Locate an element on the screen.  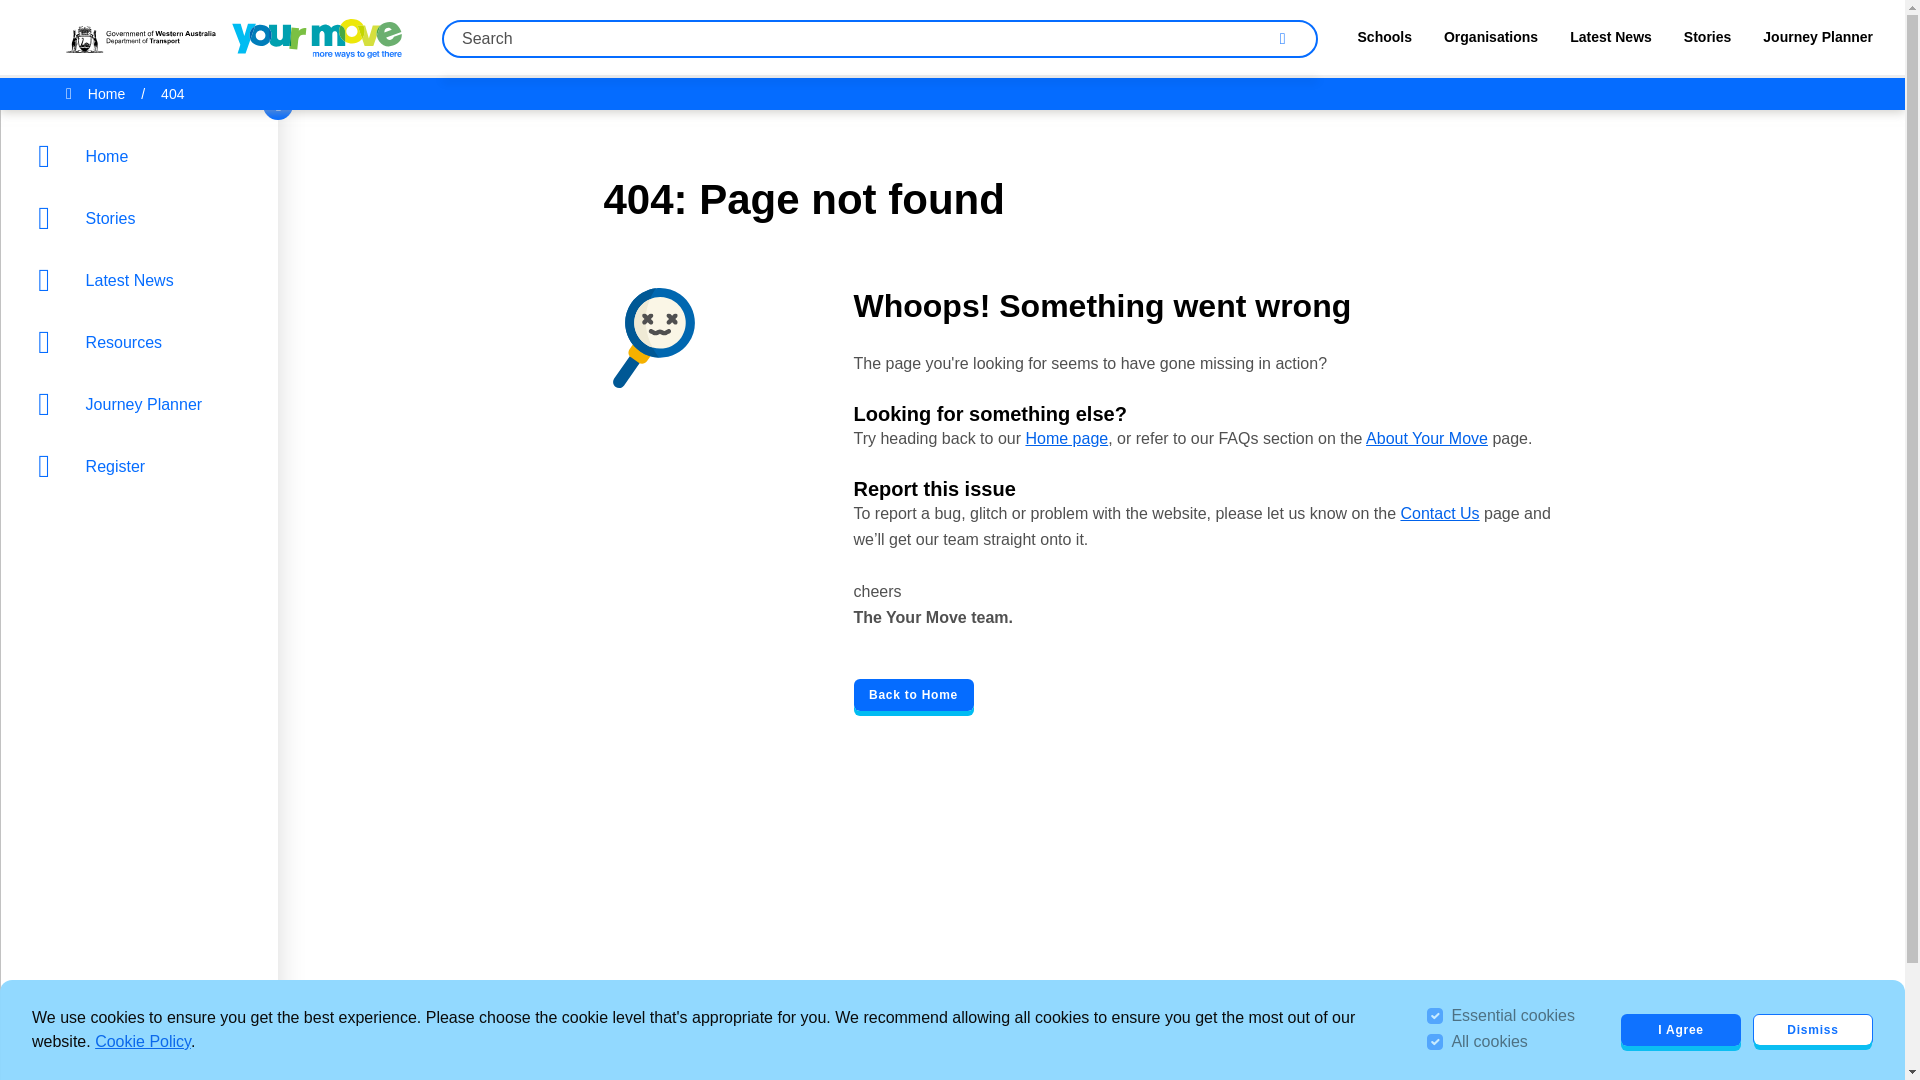
Register is located at coordinates (144, 466).